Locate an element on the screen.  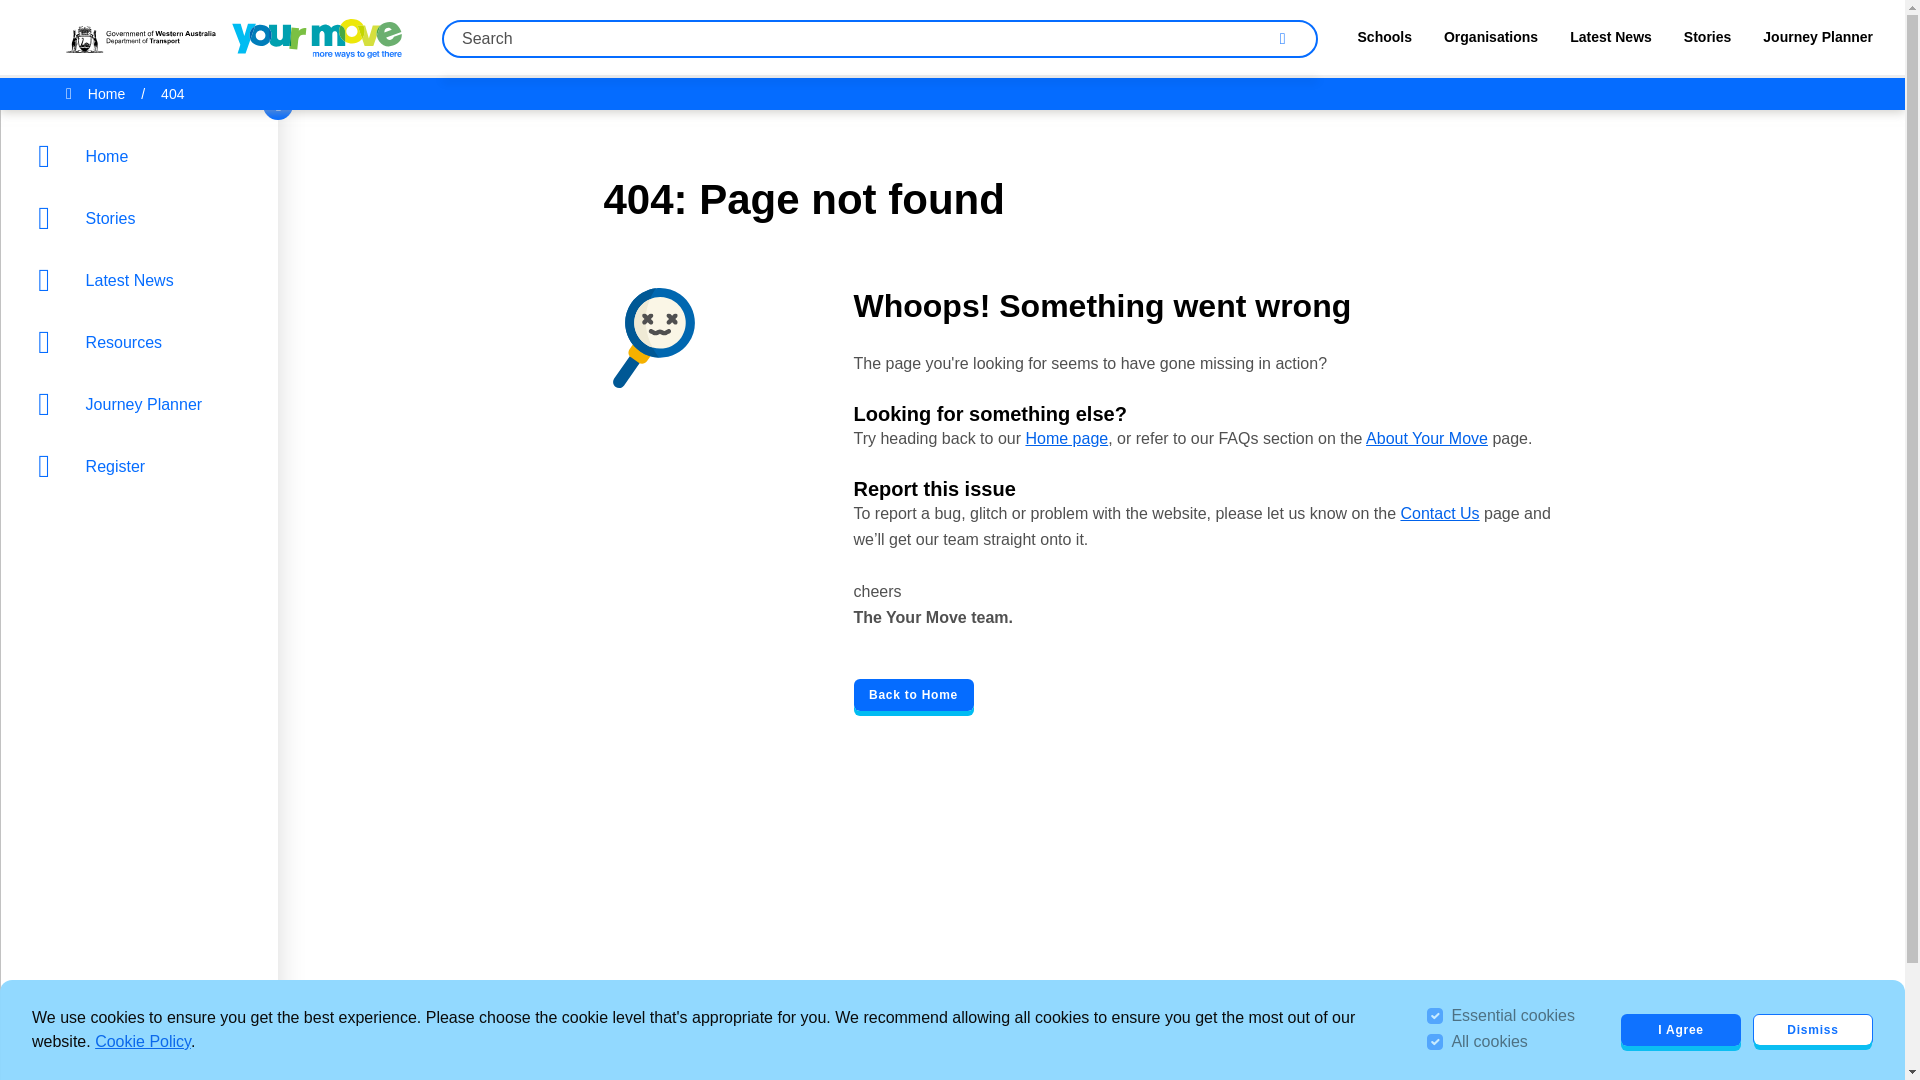
Register is located at coordinates (144, 466).